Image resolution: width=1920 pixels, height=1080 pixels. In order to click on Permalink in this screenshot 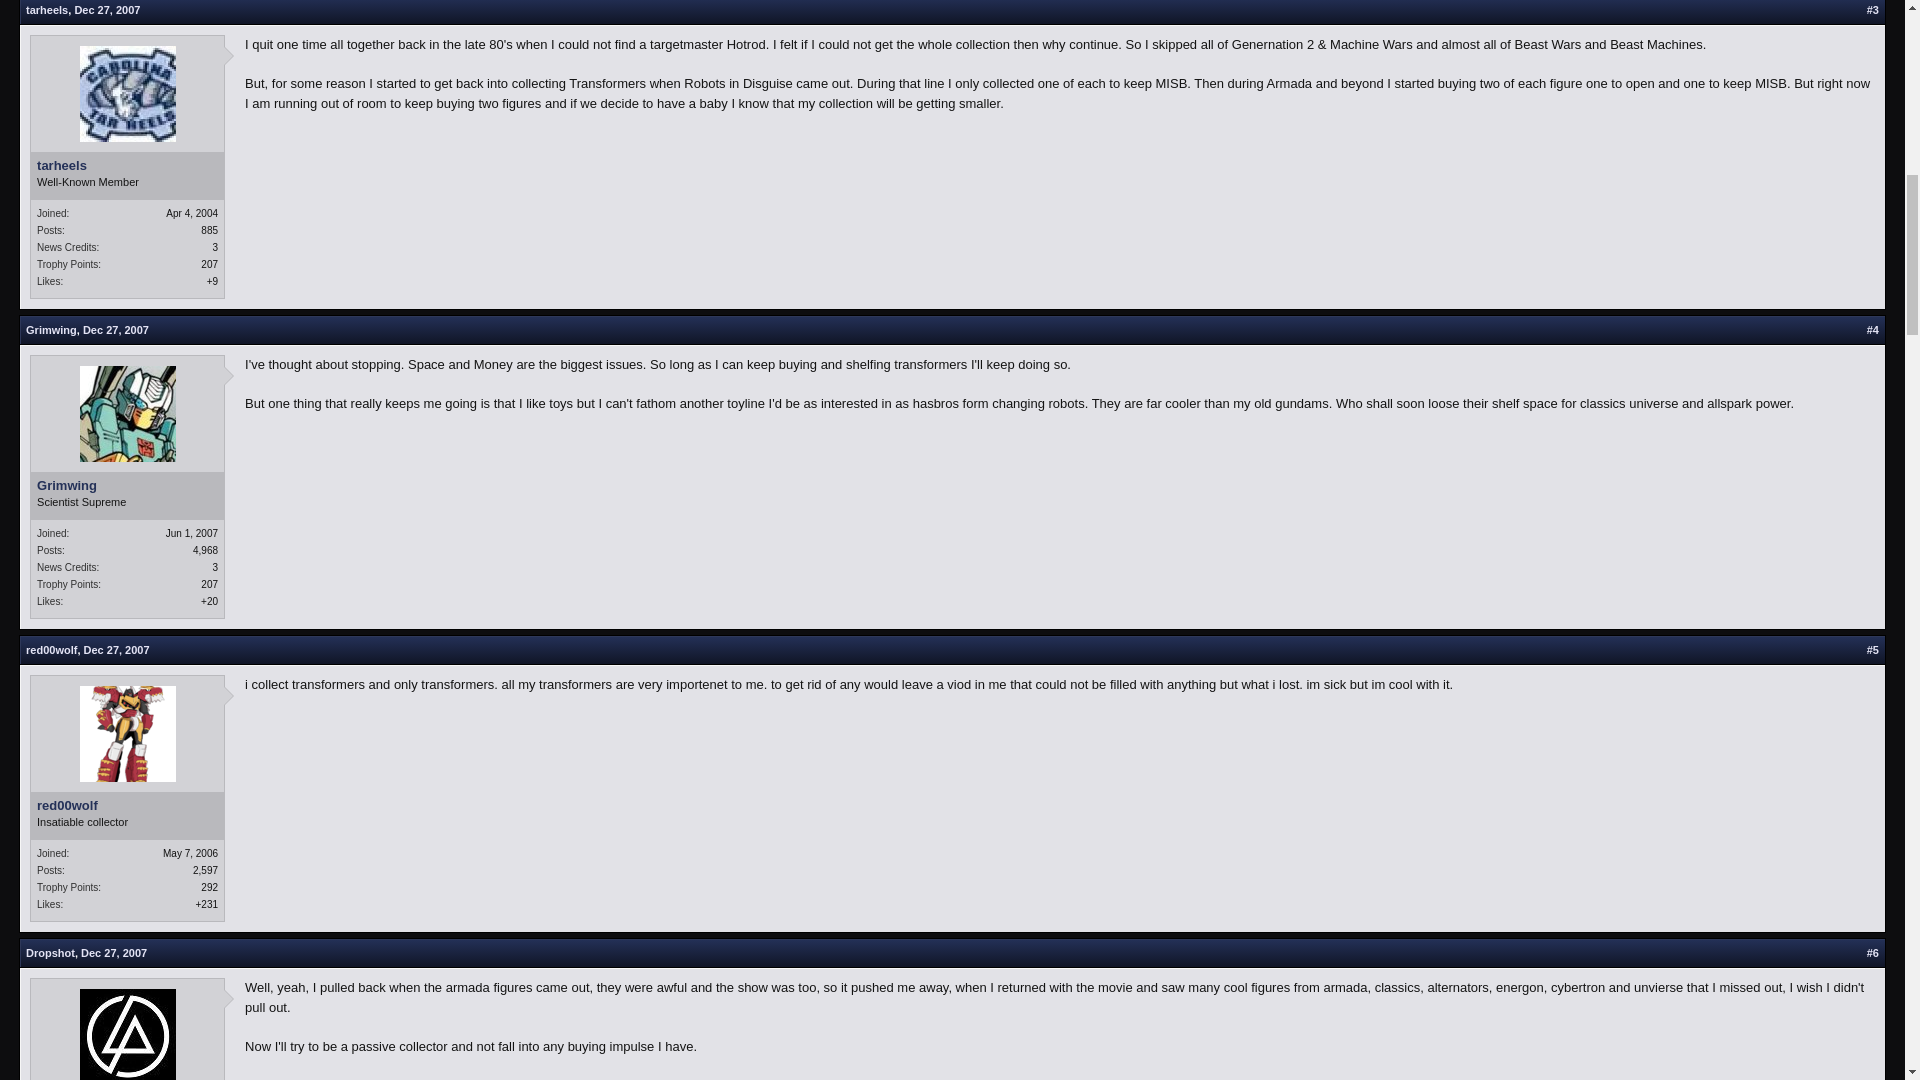, I will do `click(116, 330)`.